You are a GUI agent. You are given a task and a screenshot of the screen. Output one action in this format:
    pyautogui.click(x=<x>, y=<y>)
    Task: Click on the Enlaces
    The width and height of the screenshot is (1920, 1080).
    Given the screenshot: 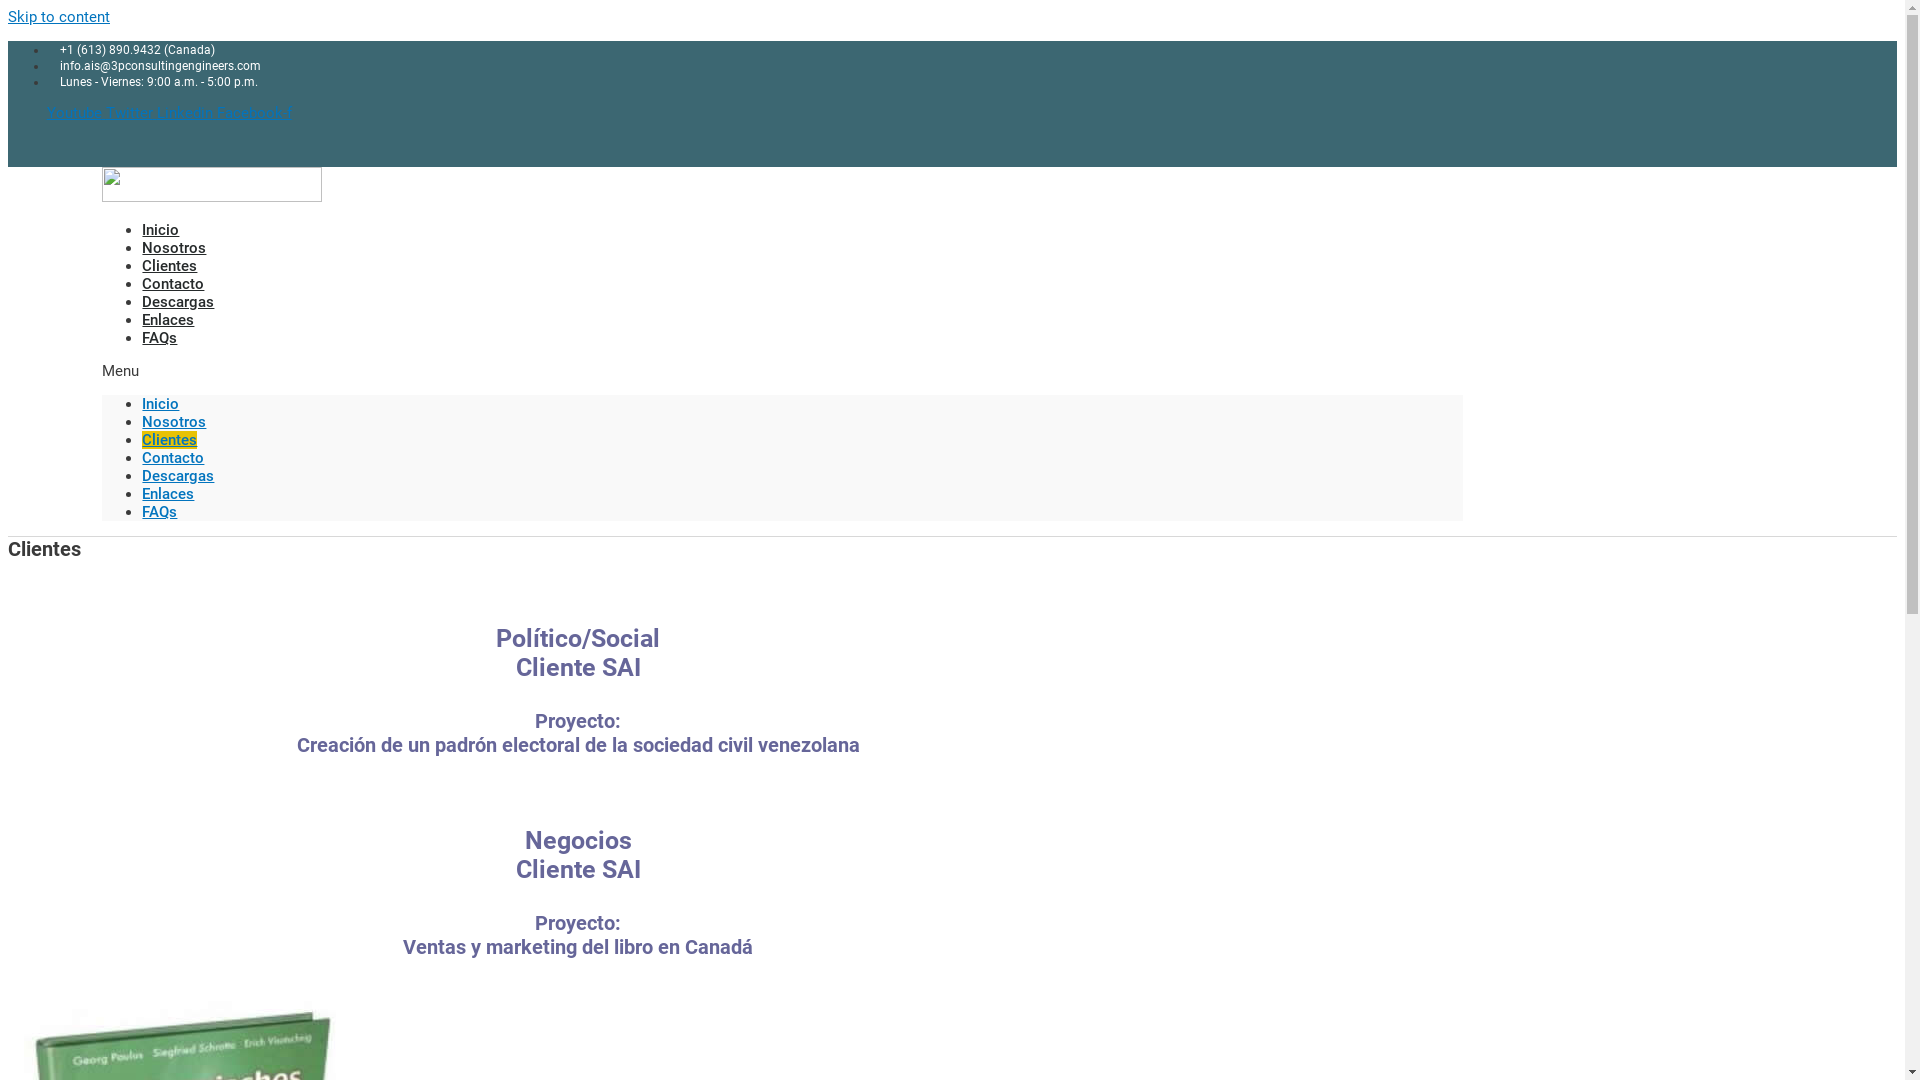 What is the action you would take?
    pyautogui.click(x=168, y=320)
    